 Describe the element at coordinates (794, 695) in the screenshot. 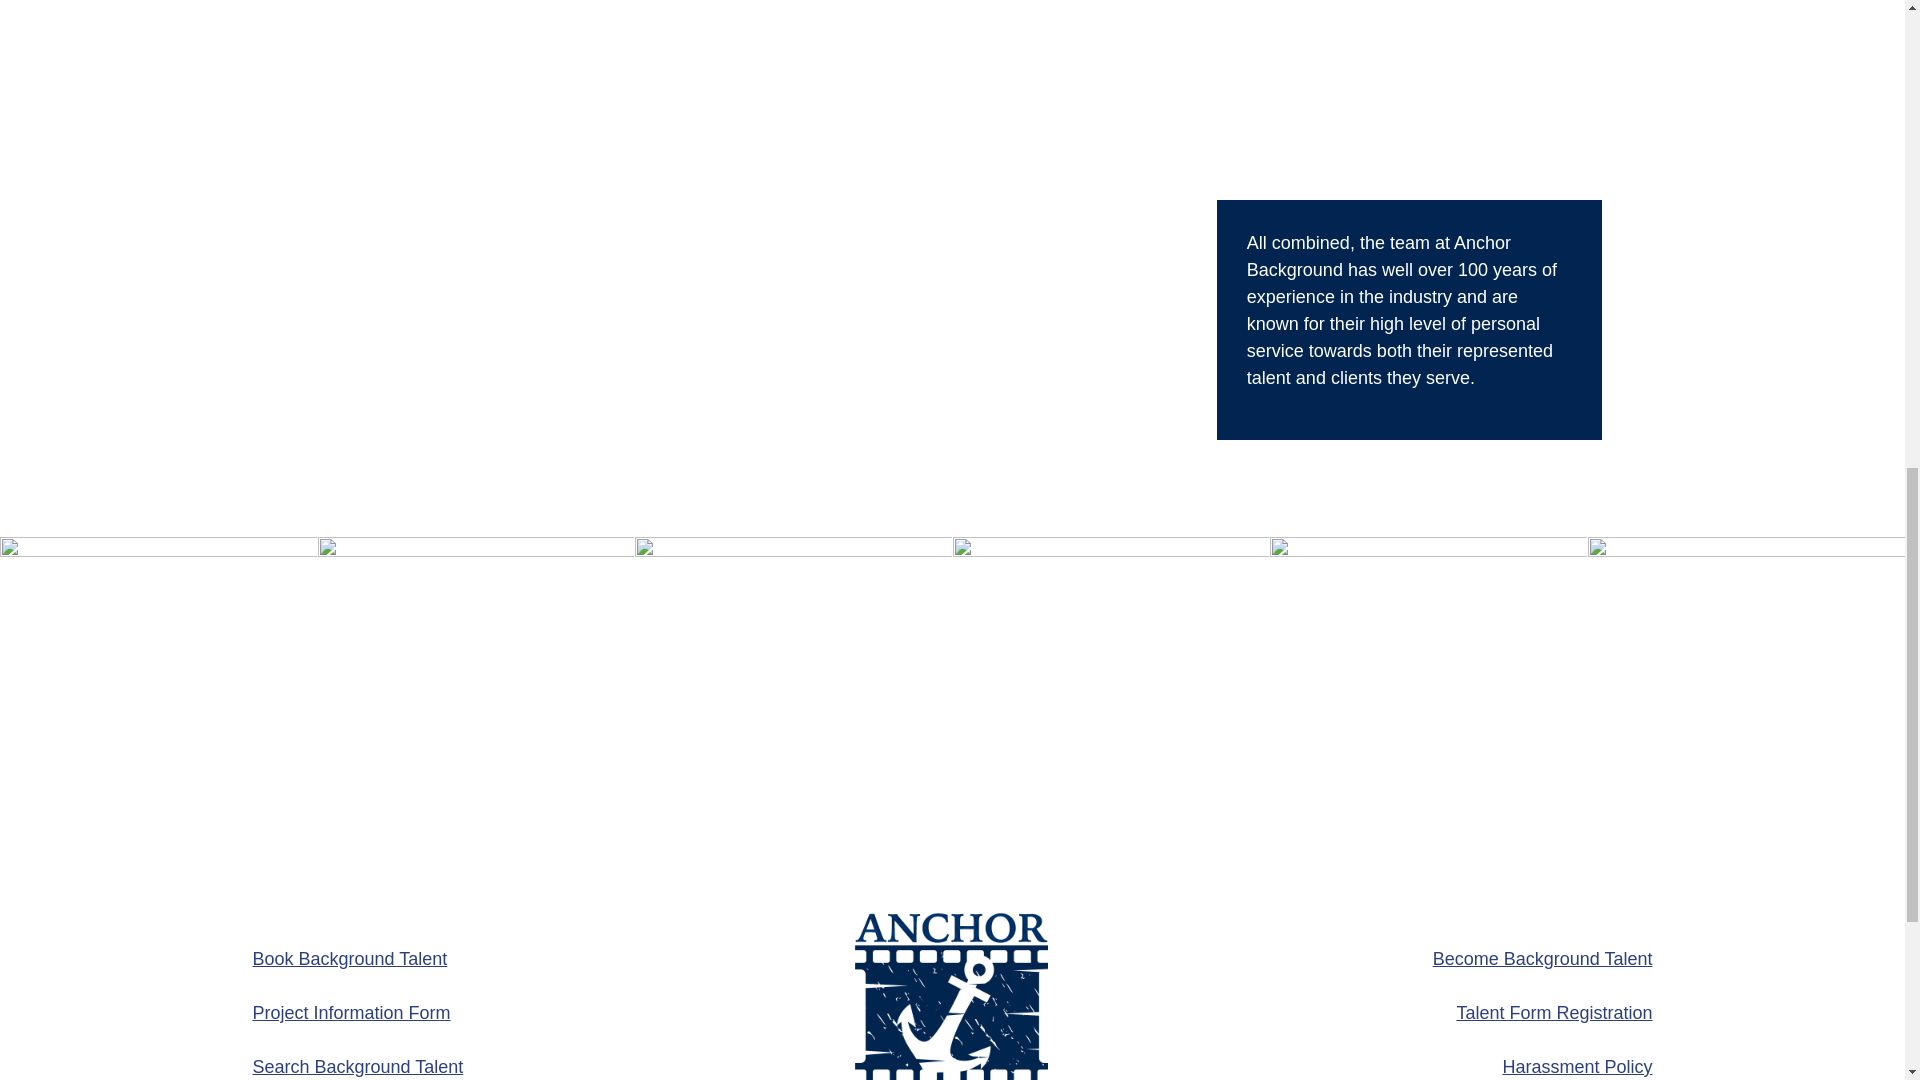

I see `background-talent-extras` at that location.